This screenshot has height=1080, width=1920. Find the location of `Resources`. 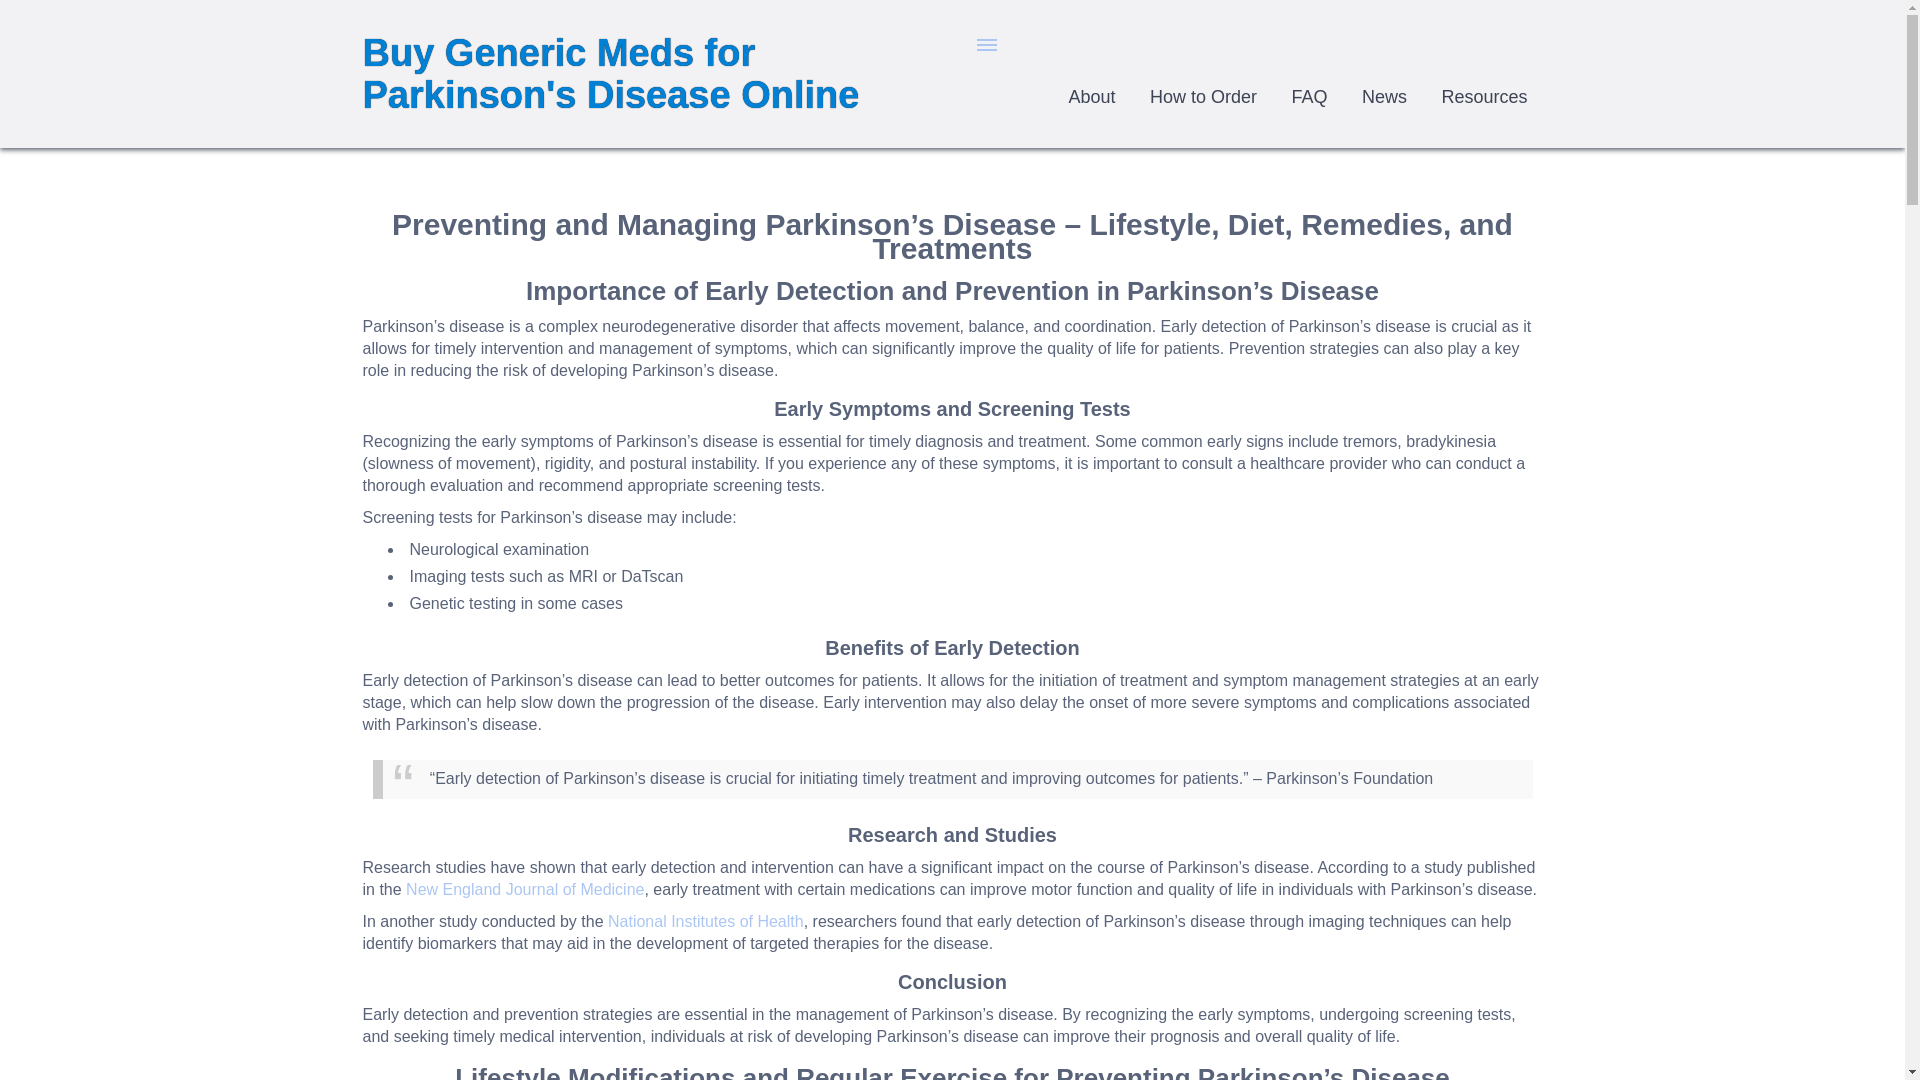

Resources is located at coordinates (1484, 97).